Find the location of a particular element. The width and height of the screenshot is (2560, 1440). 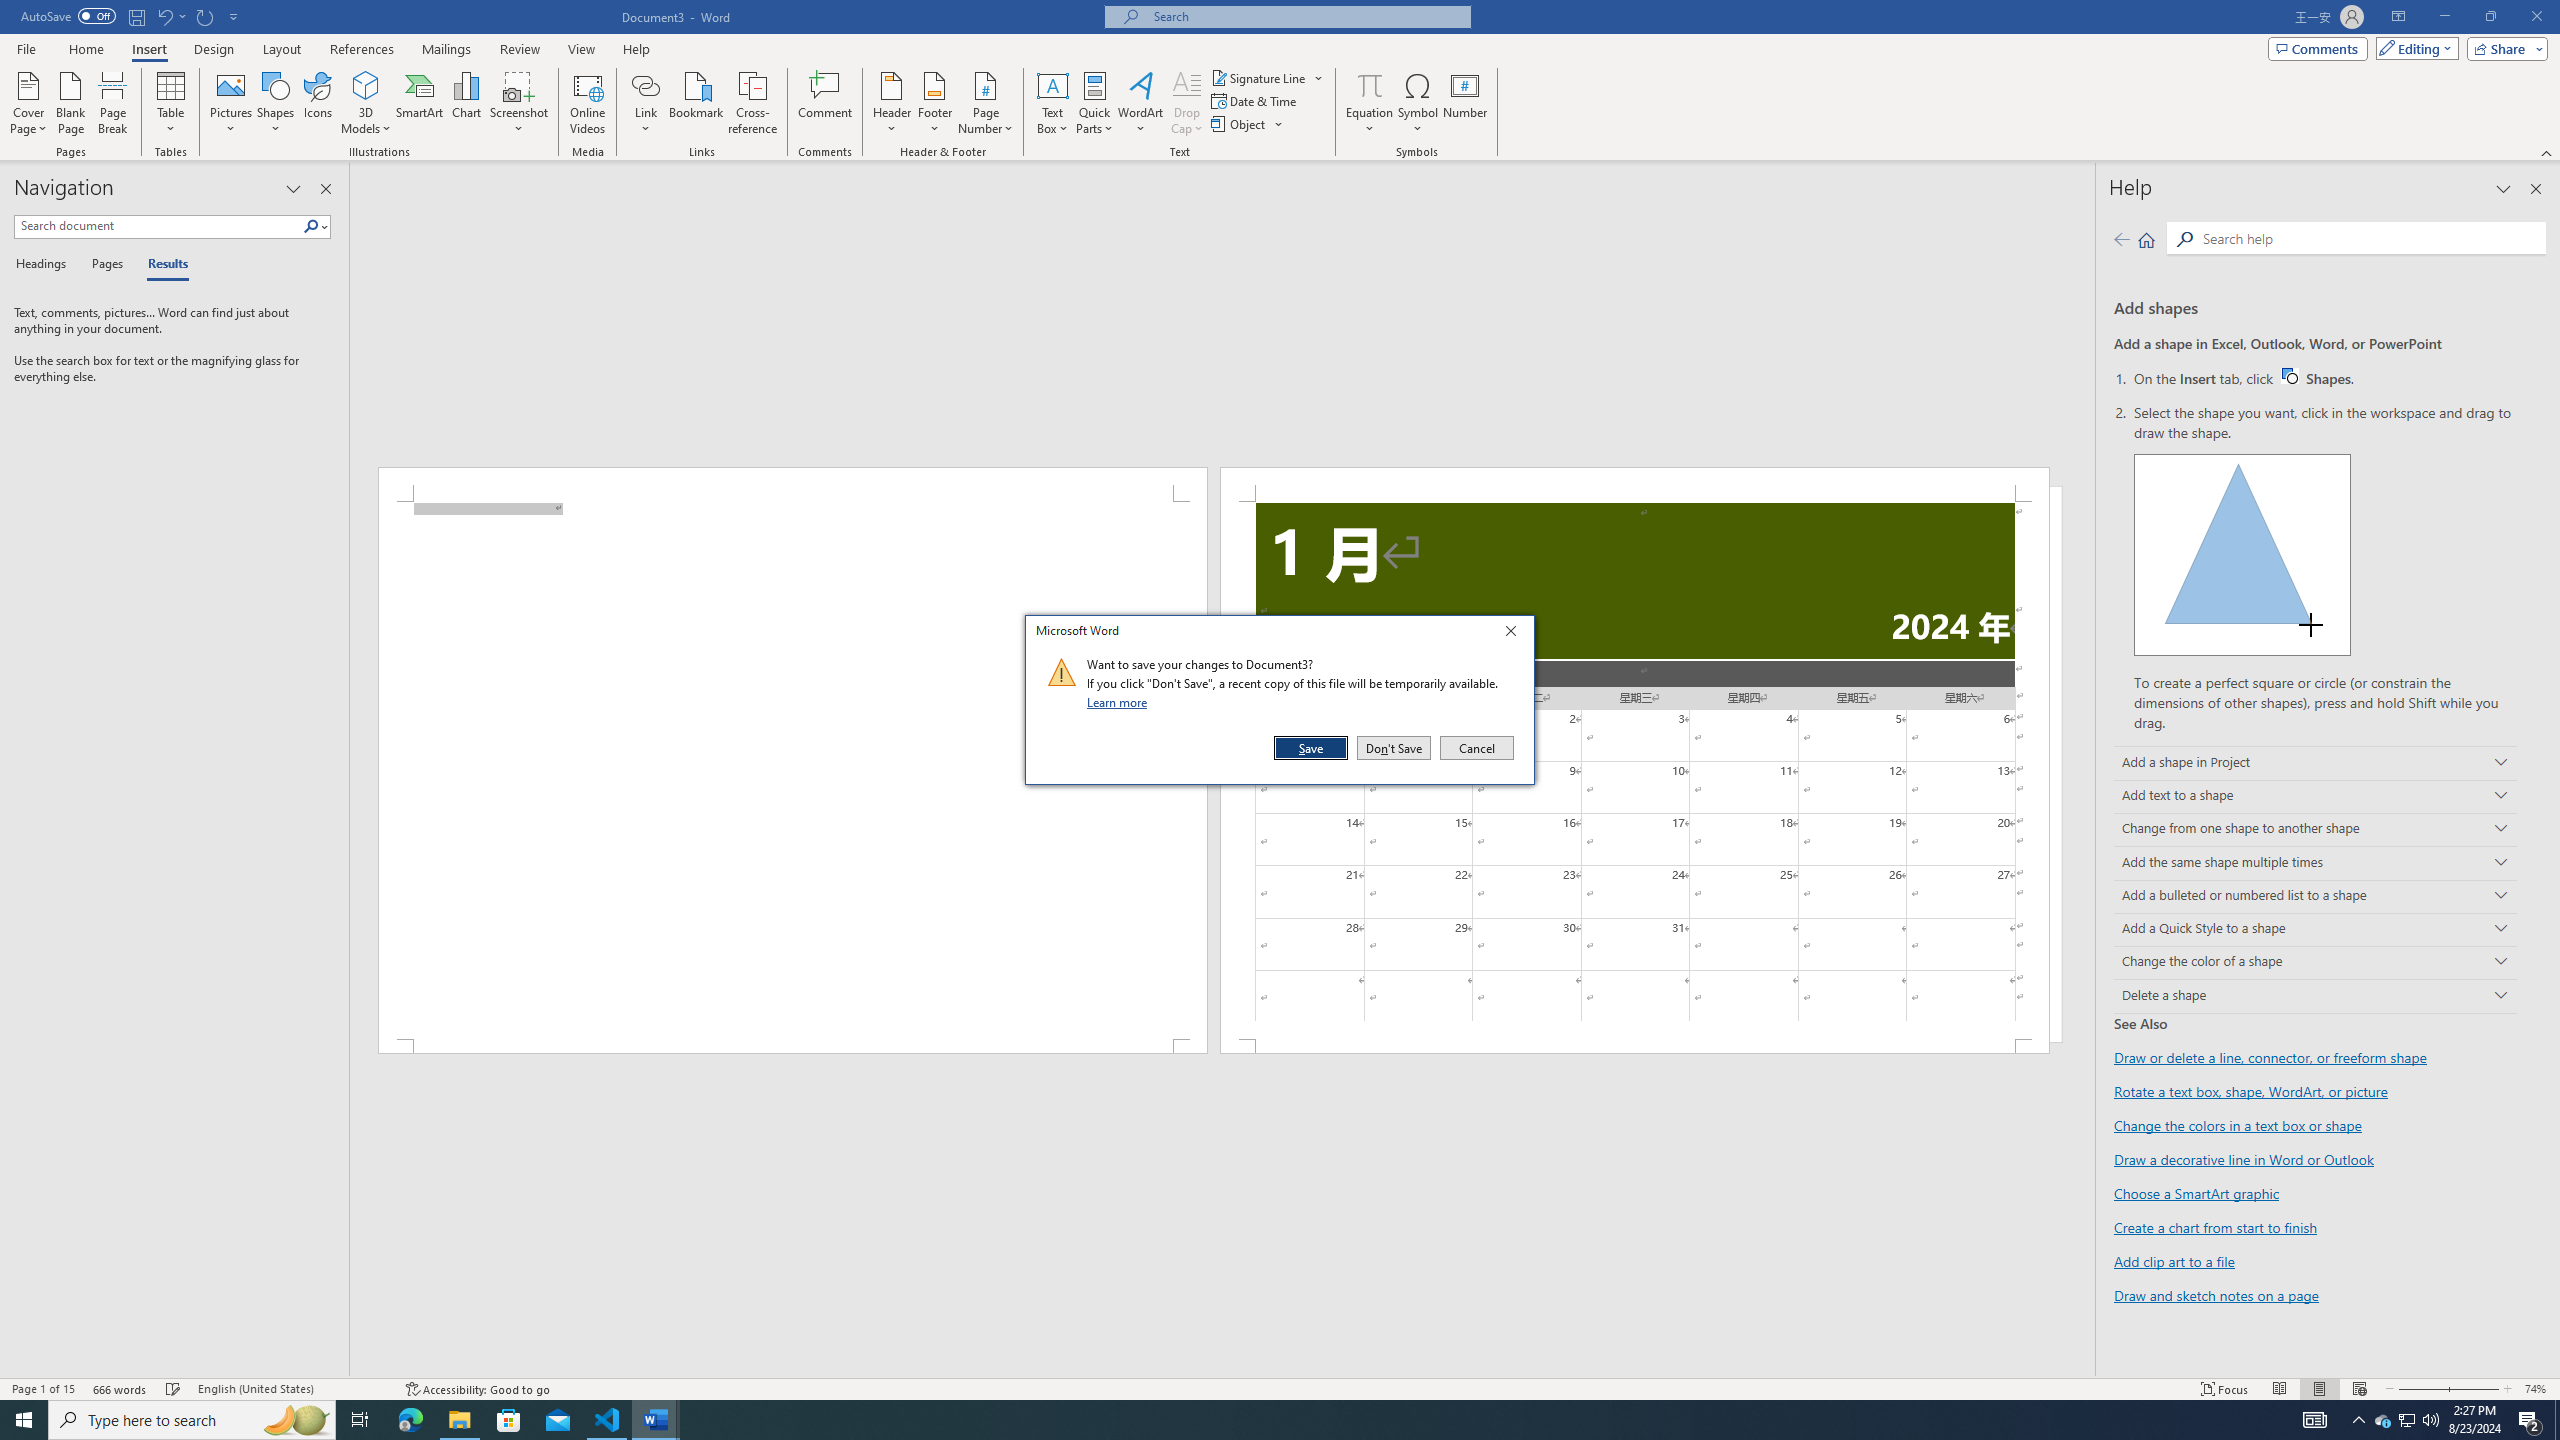

Share is located at coordinates (2504, 48).